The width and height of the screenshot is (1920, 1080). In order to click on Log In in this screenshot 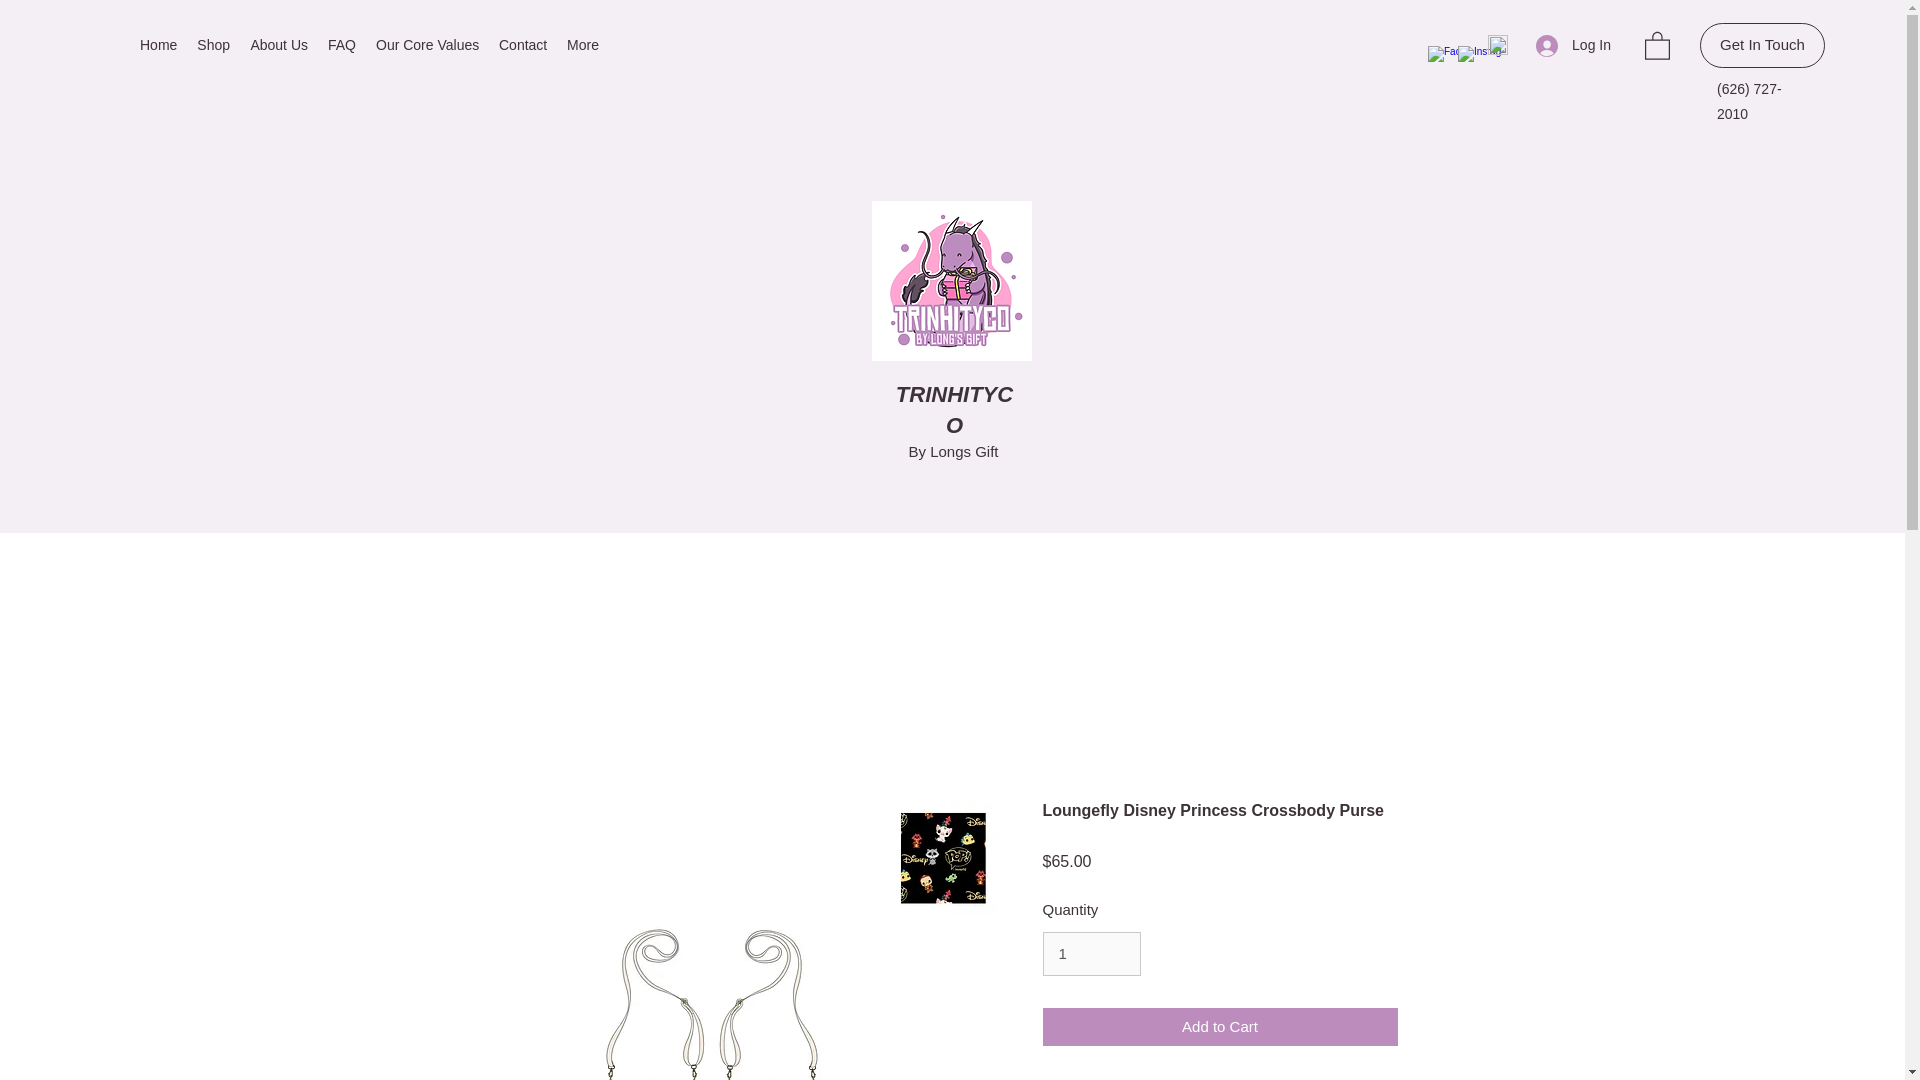, I will do `click(1573, 45)`.